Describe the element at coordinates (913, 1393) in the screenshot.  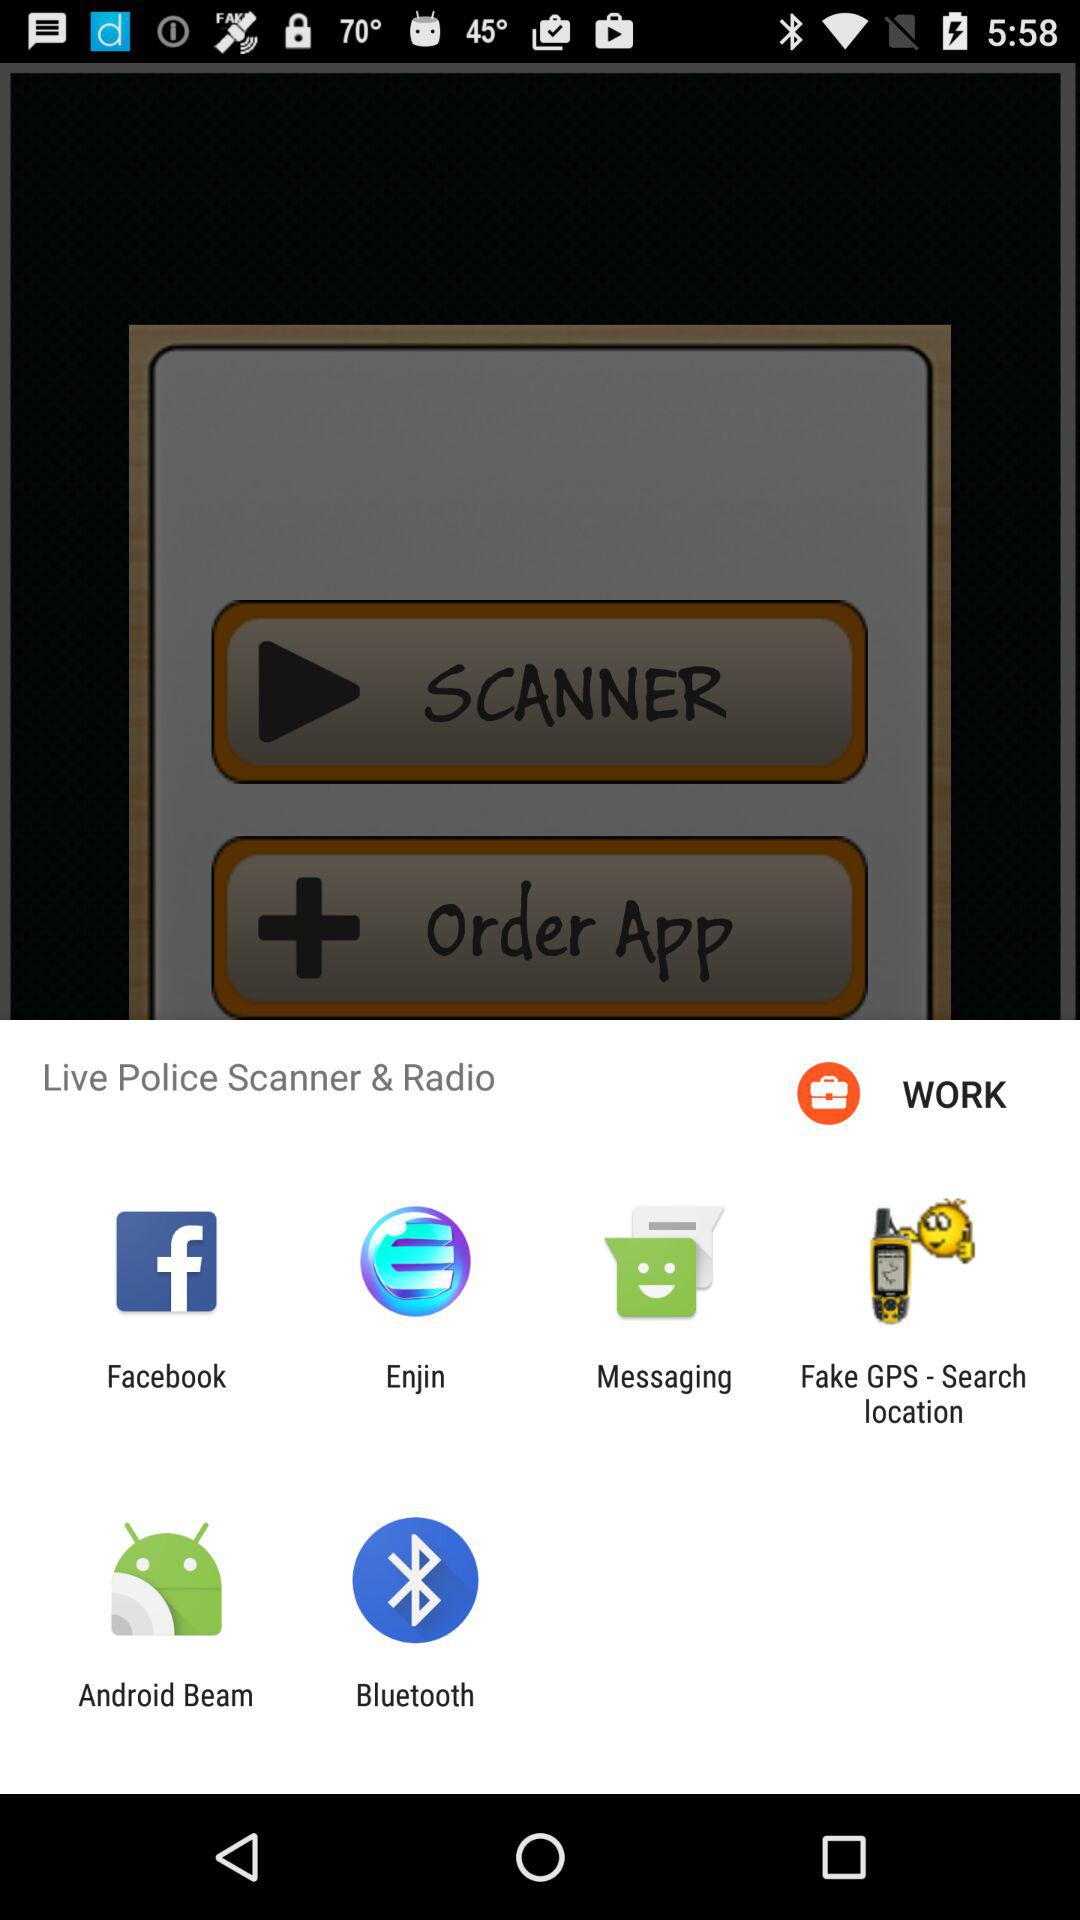
I see `turn off app next to messaging` at that location.